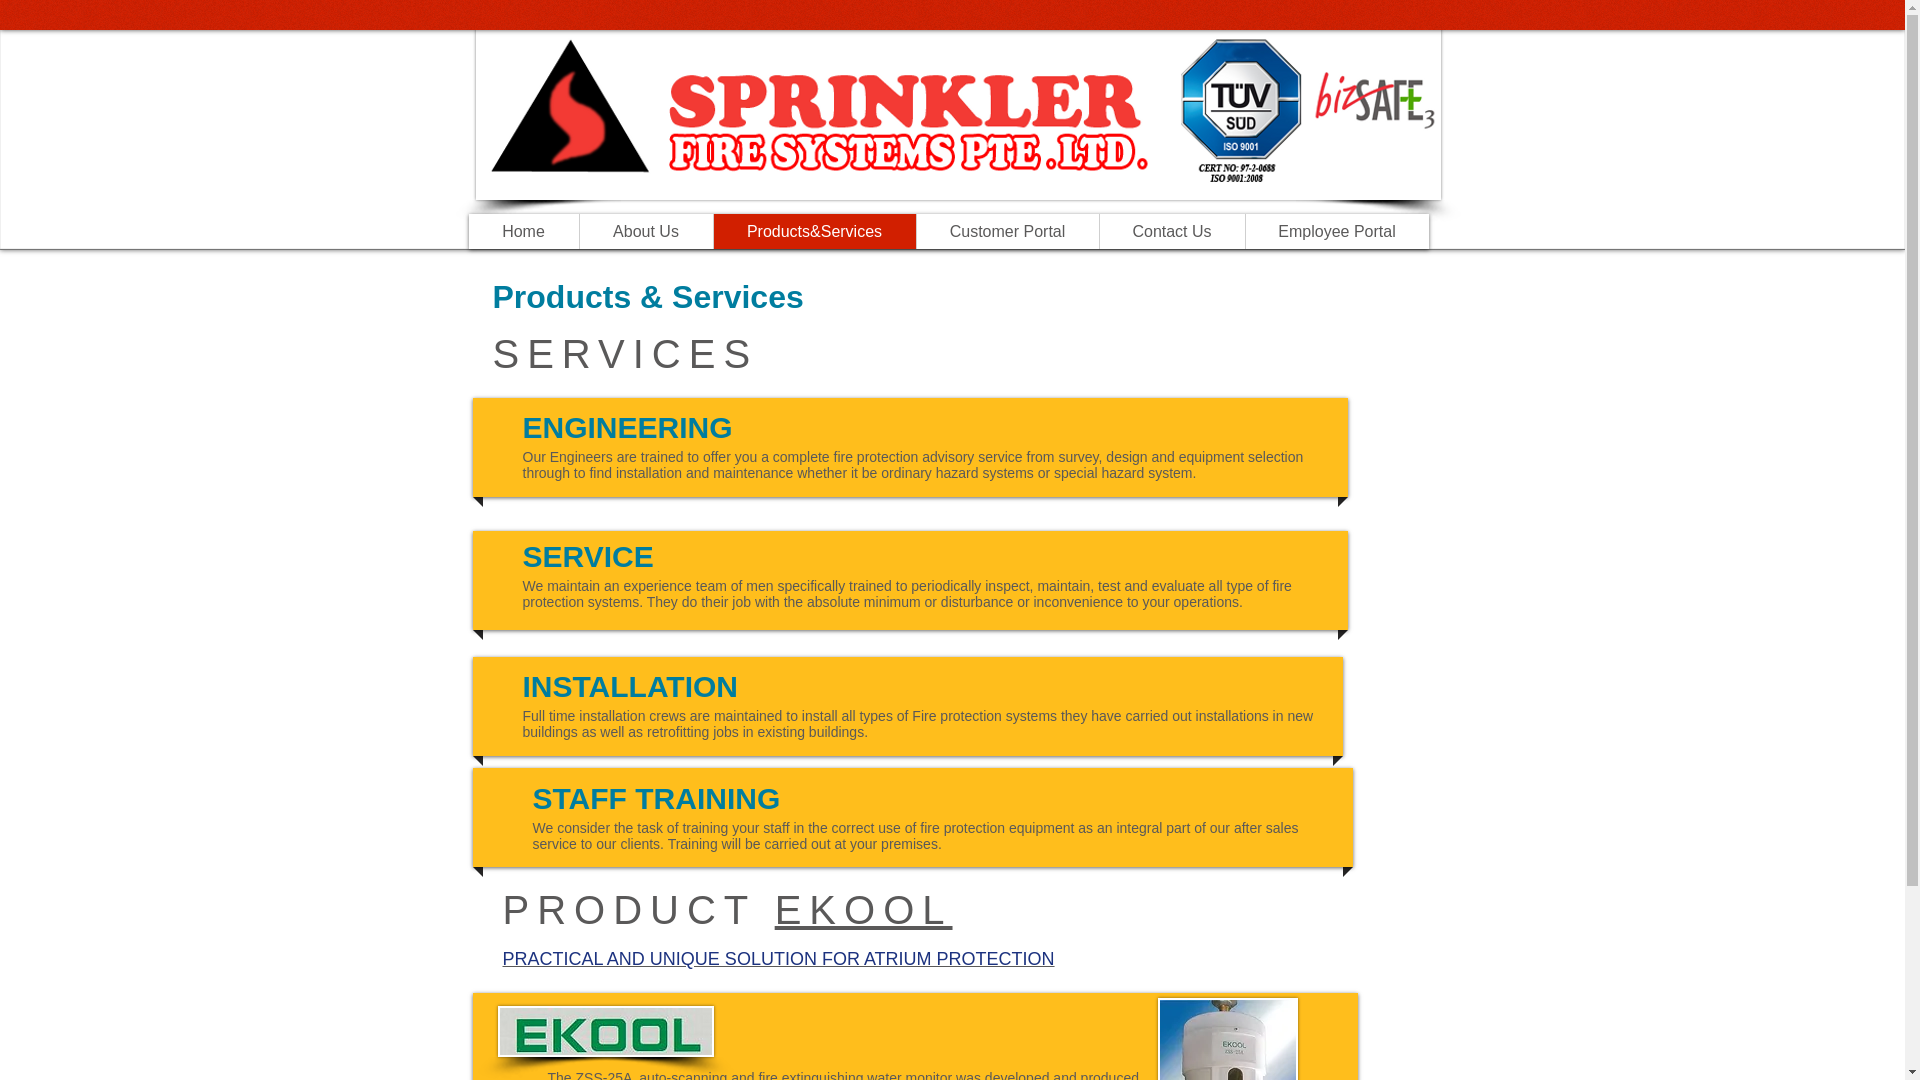  Describe the element at coordinates (1171, 231) in the screenshot. I see `Contact Us` at that location.